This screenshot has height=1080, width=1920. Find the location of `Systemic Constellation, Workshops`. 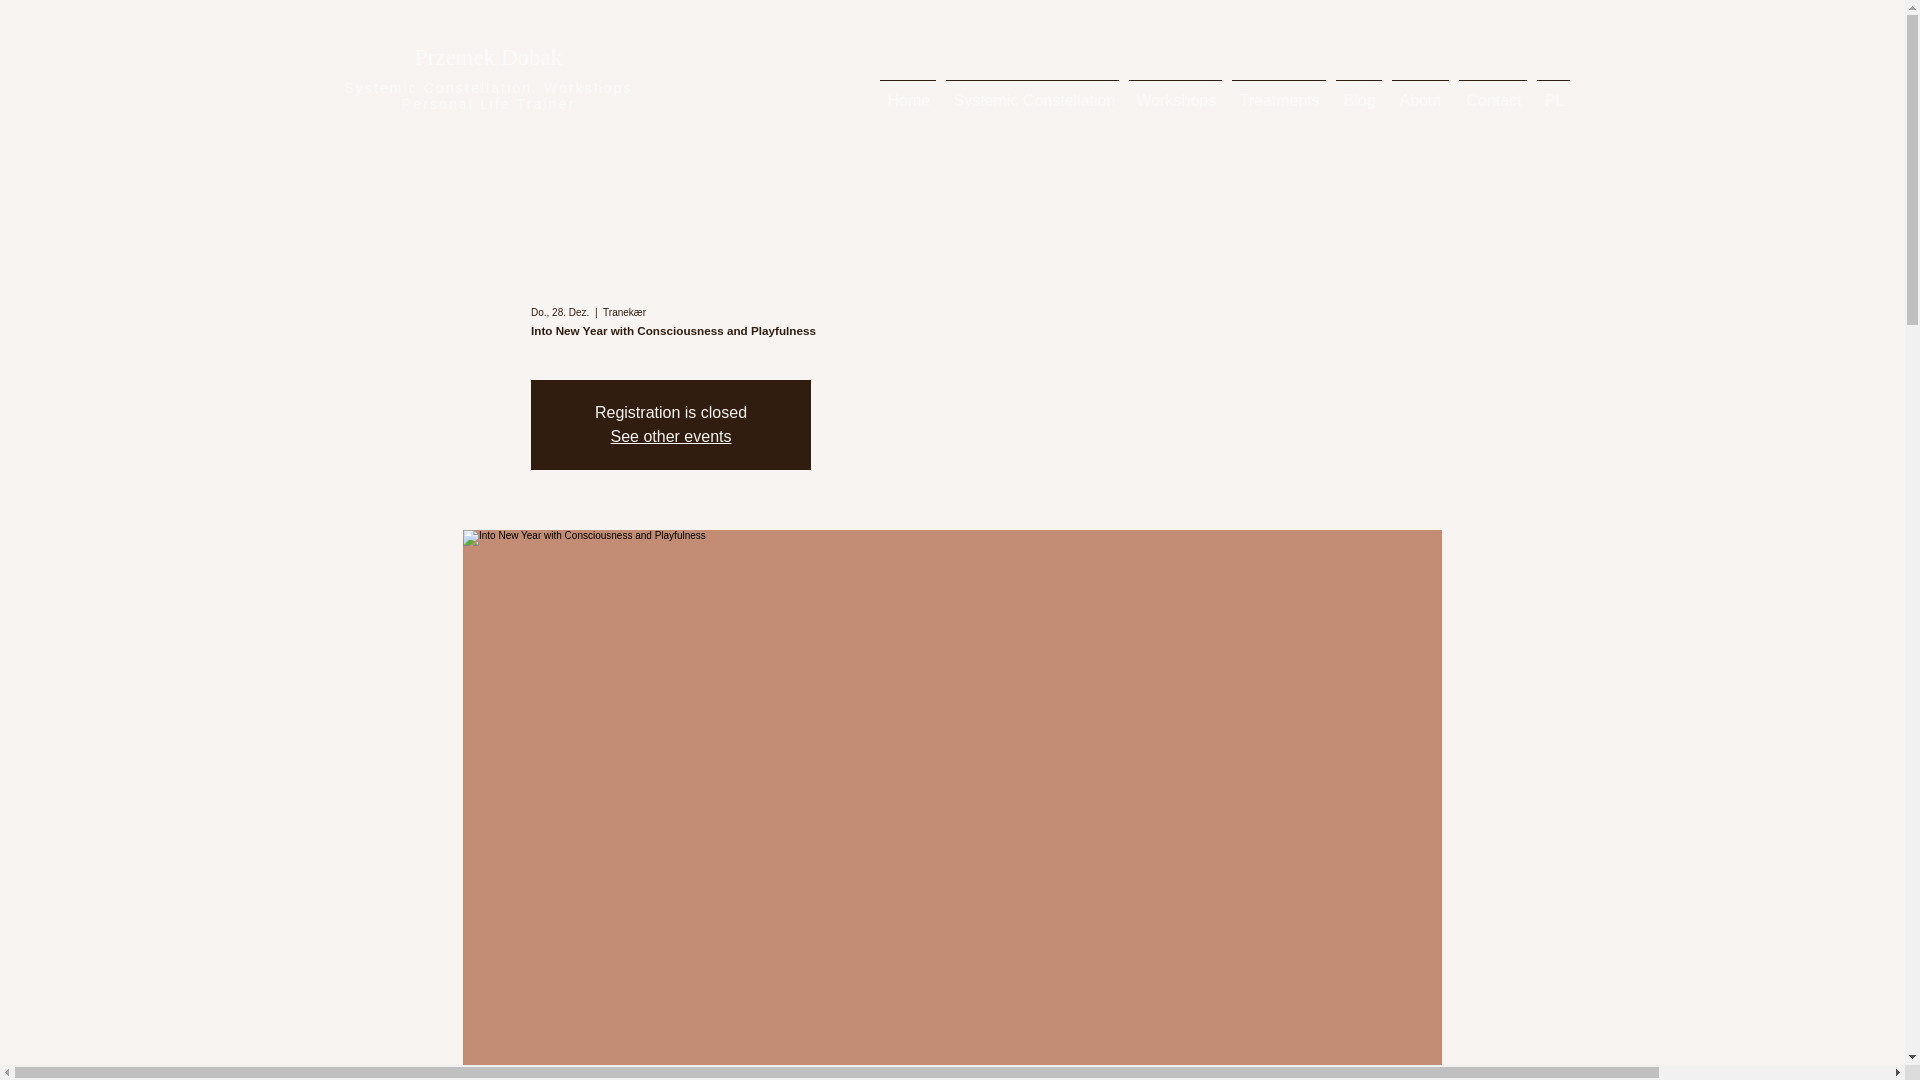

Systemic Constellation, Workshops is located at coordinates (487, 88).